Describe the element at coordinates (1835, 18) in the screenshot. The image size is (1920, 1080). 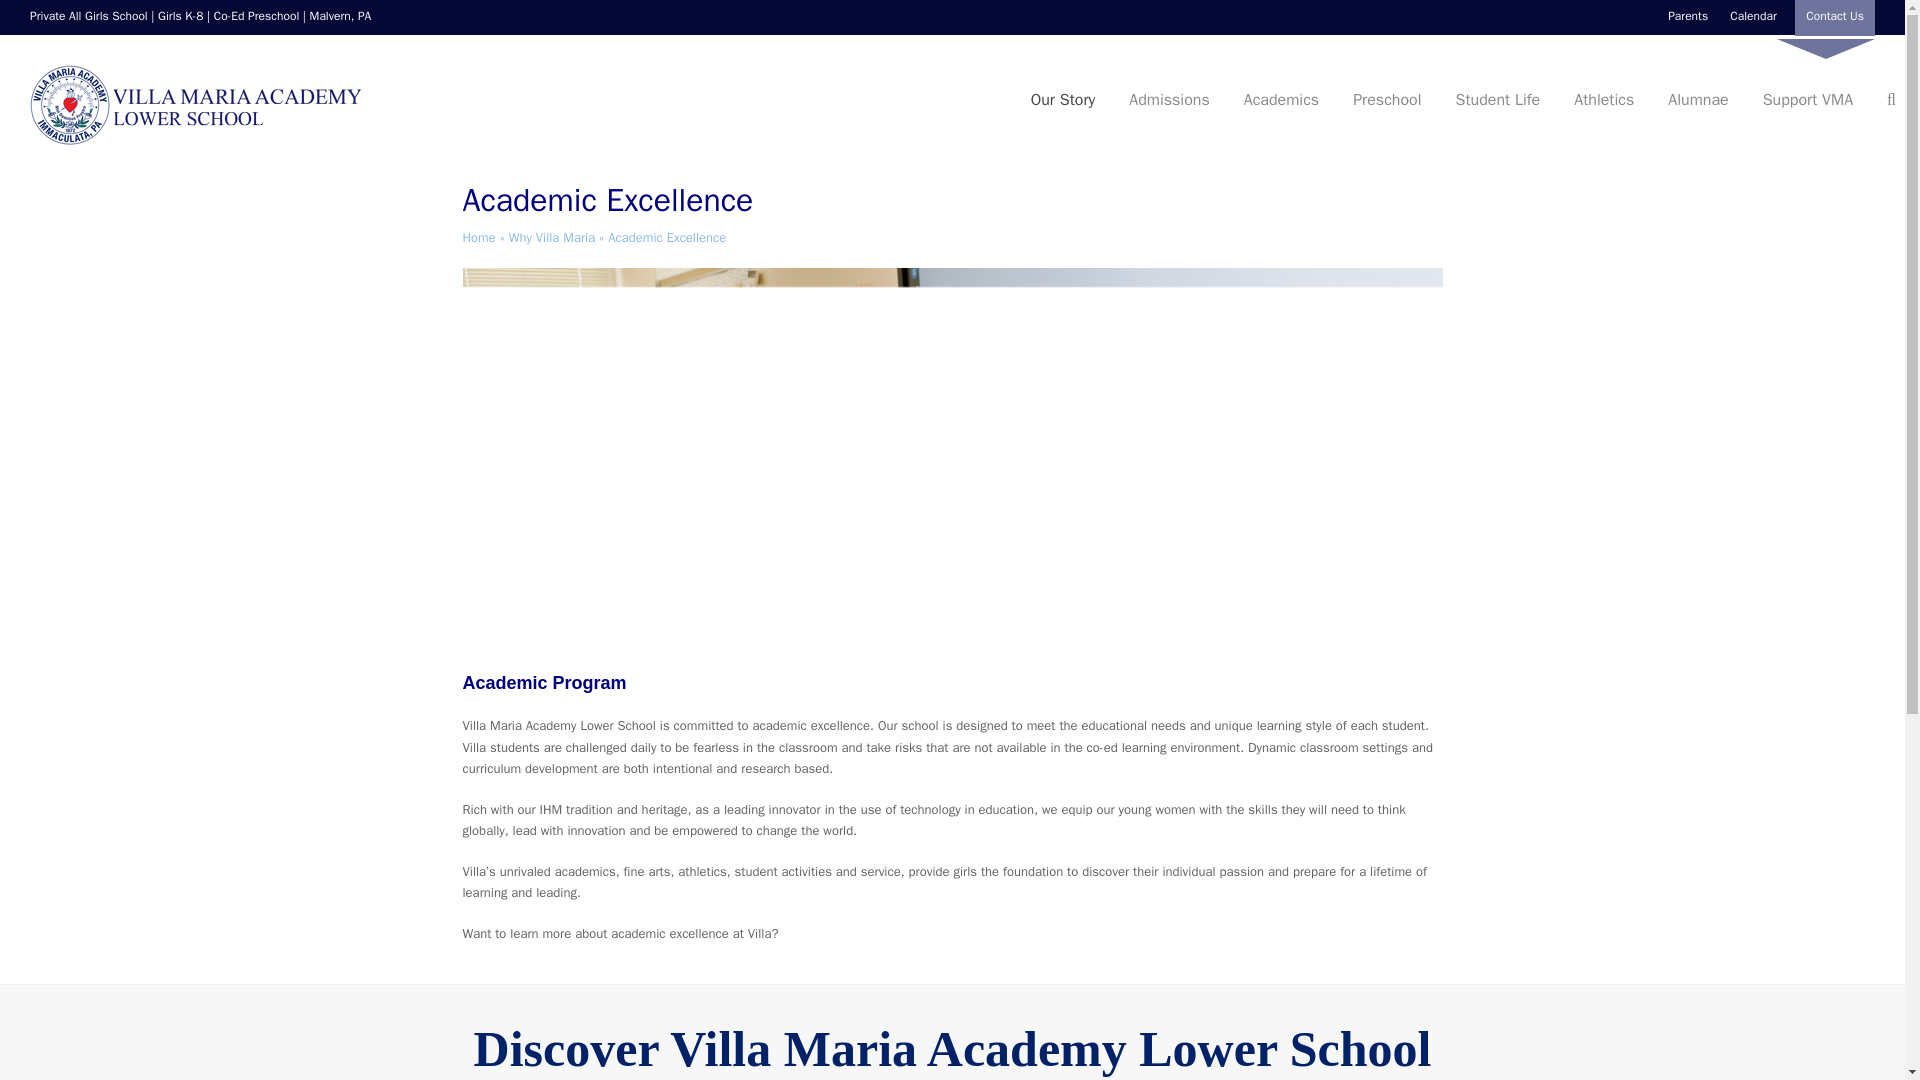
I see `Contact Us` at that location.